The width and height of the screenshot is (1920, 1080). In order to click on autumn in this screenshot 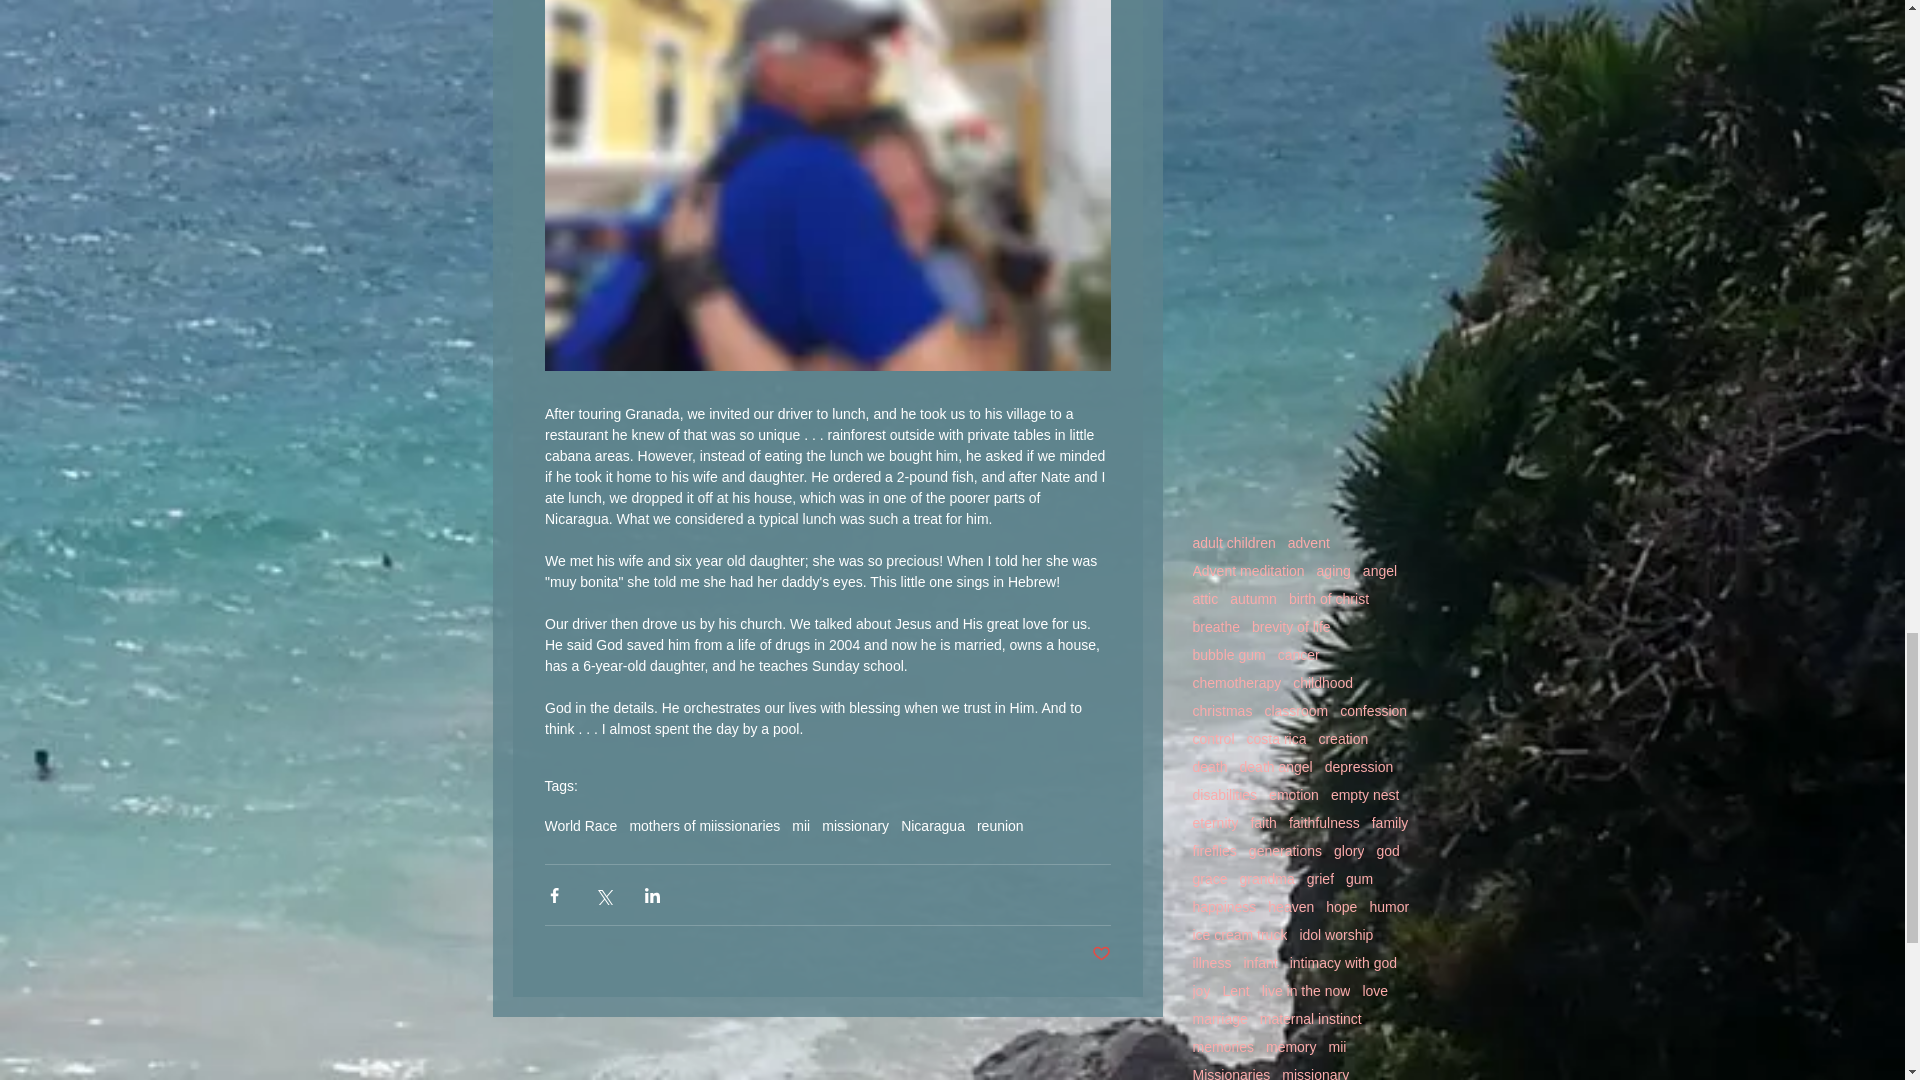, I will do `click(1253, 598)`.